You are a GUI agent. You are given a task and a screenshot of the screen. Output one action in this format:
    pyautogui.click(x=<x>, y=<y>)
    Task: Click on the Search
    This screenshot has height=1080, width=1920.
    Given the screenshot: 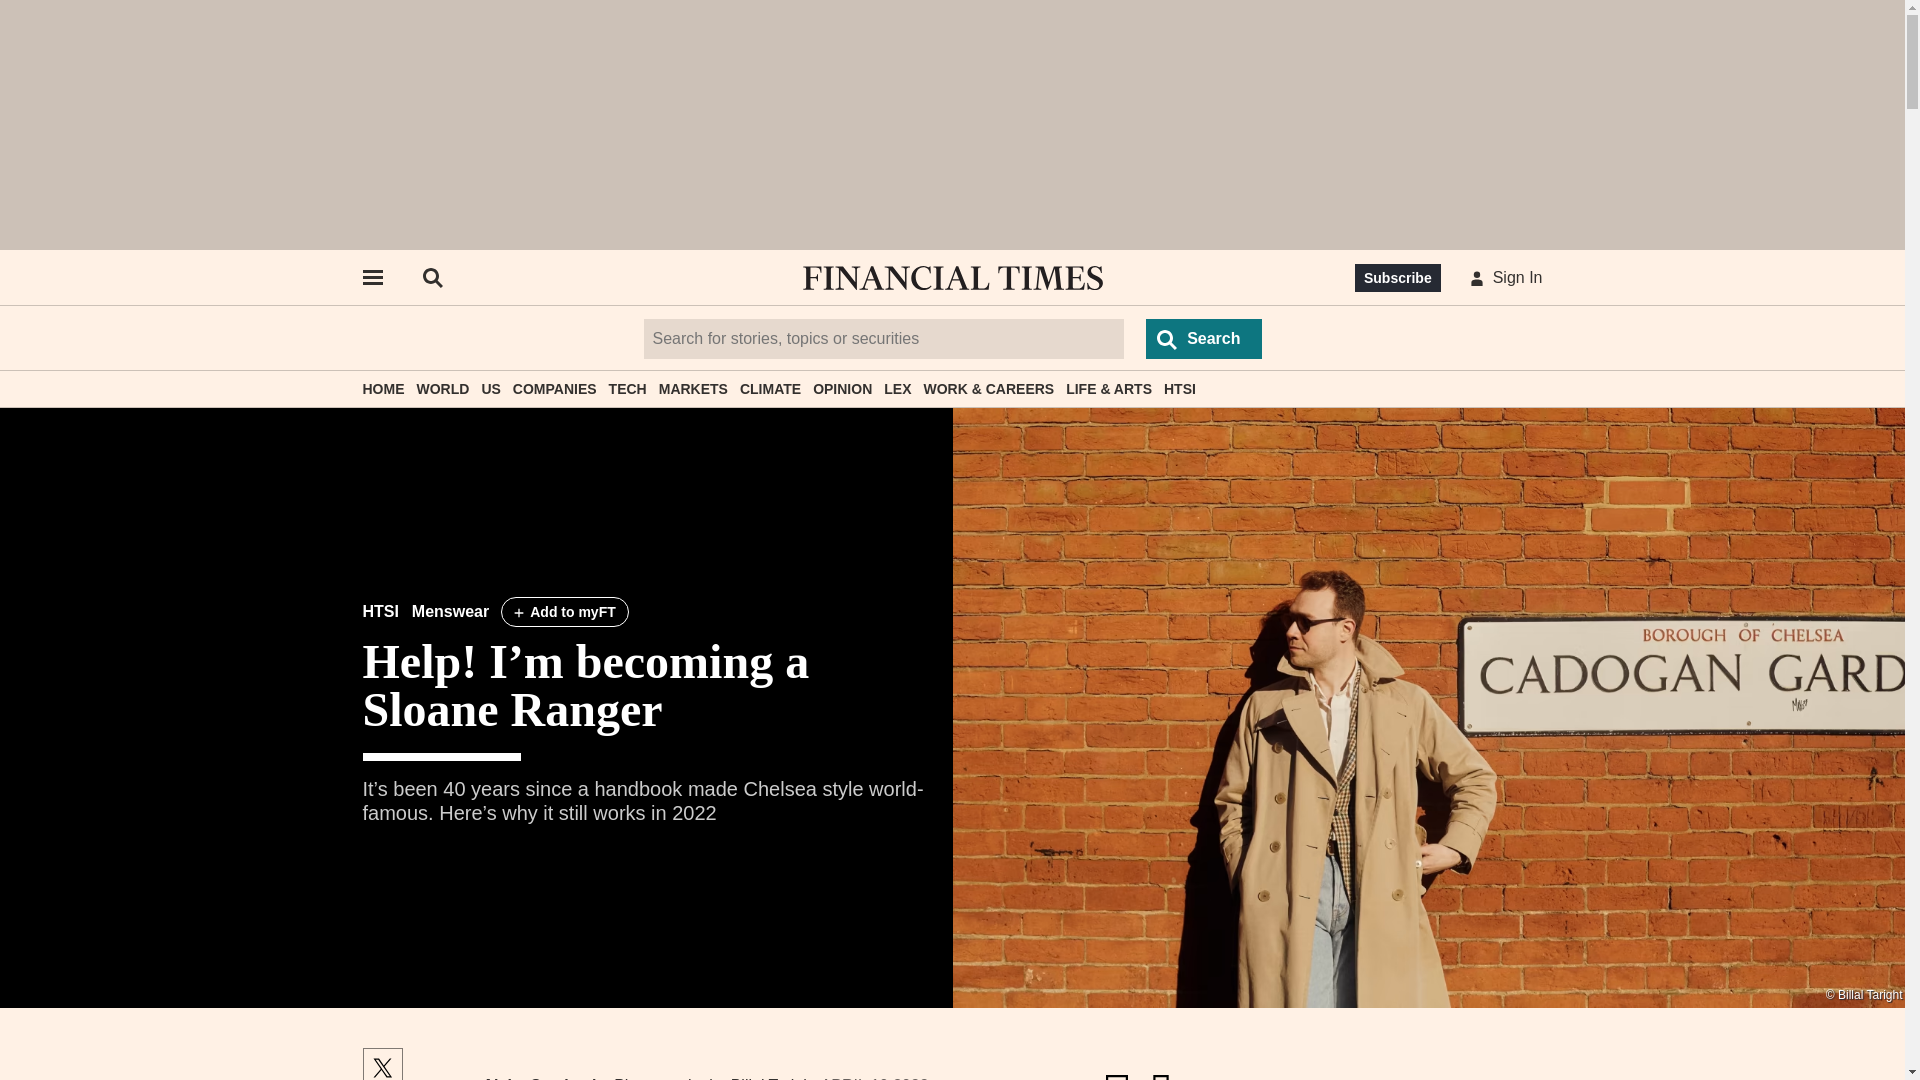 What is the action you would take?
    pyautogui.click(x=1204, y=338)
    